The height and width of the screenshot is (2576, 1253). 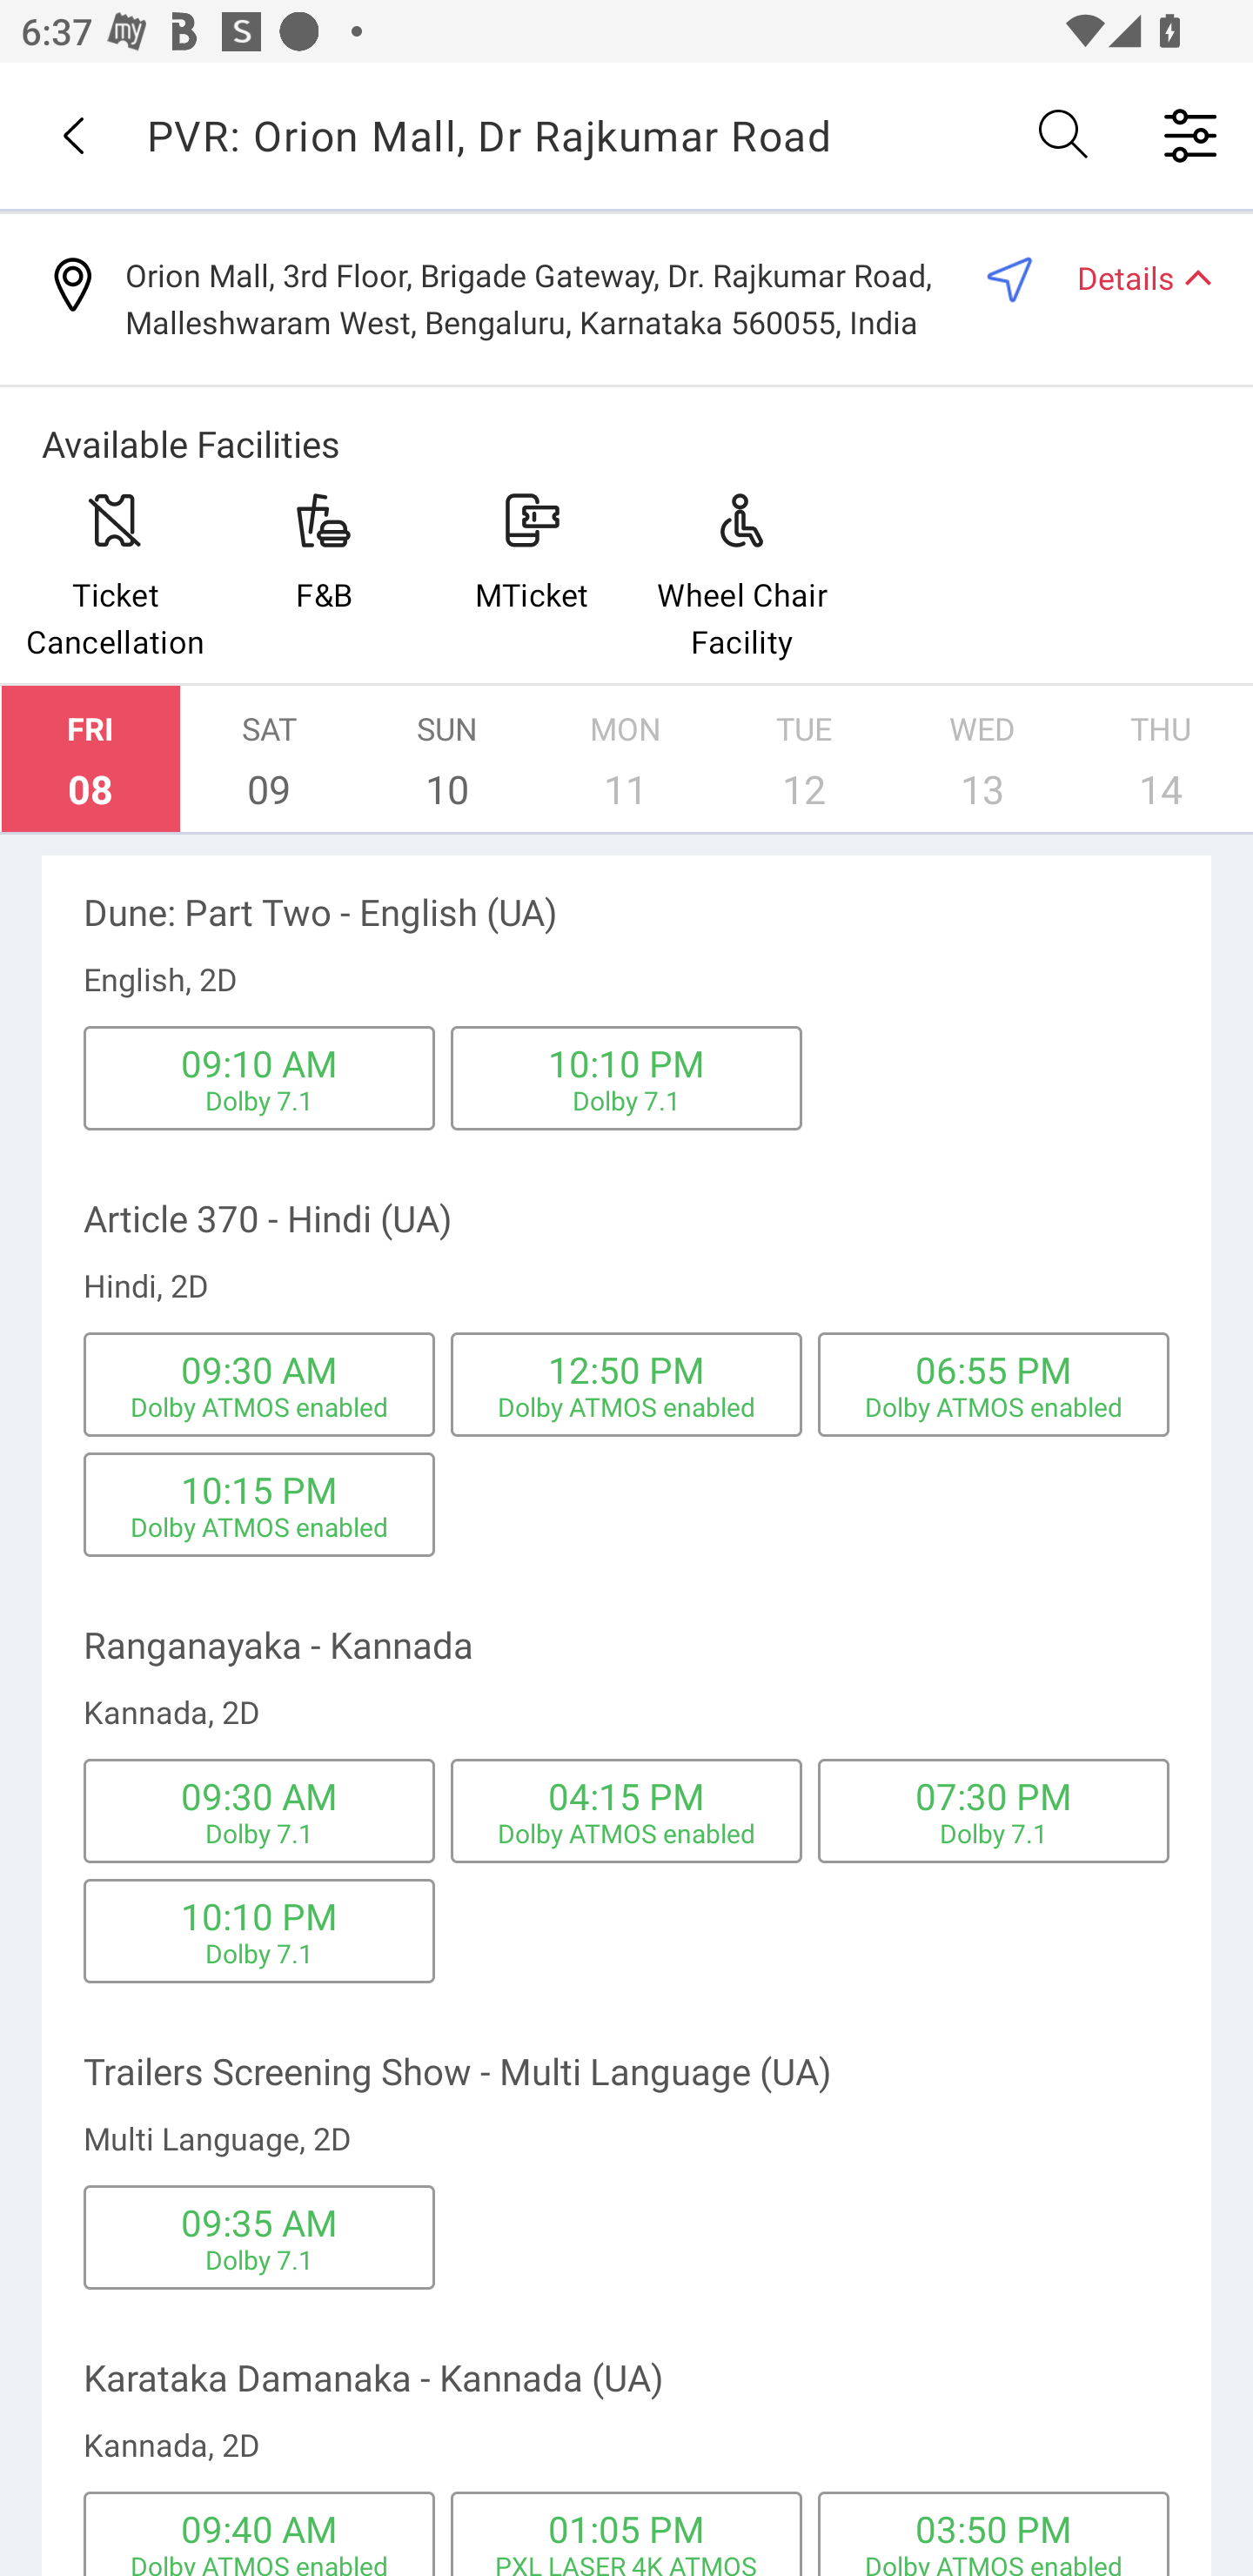 What do you see at coordinates (626, 1100) in the screenshot?
I see `Dolby 7.1` at bounding box center [626, 1100].